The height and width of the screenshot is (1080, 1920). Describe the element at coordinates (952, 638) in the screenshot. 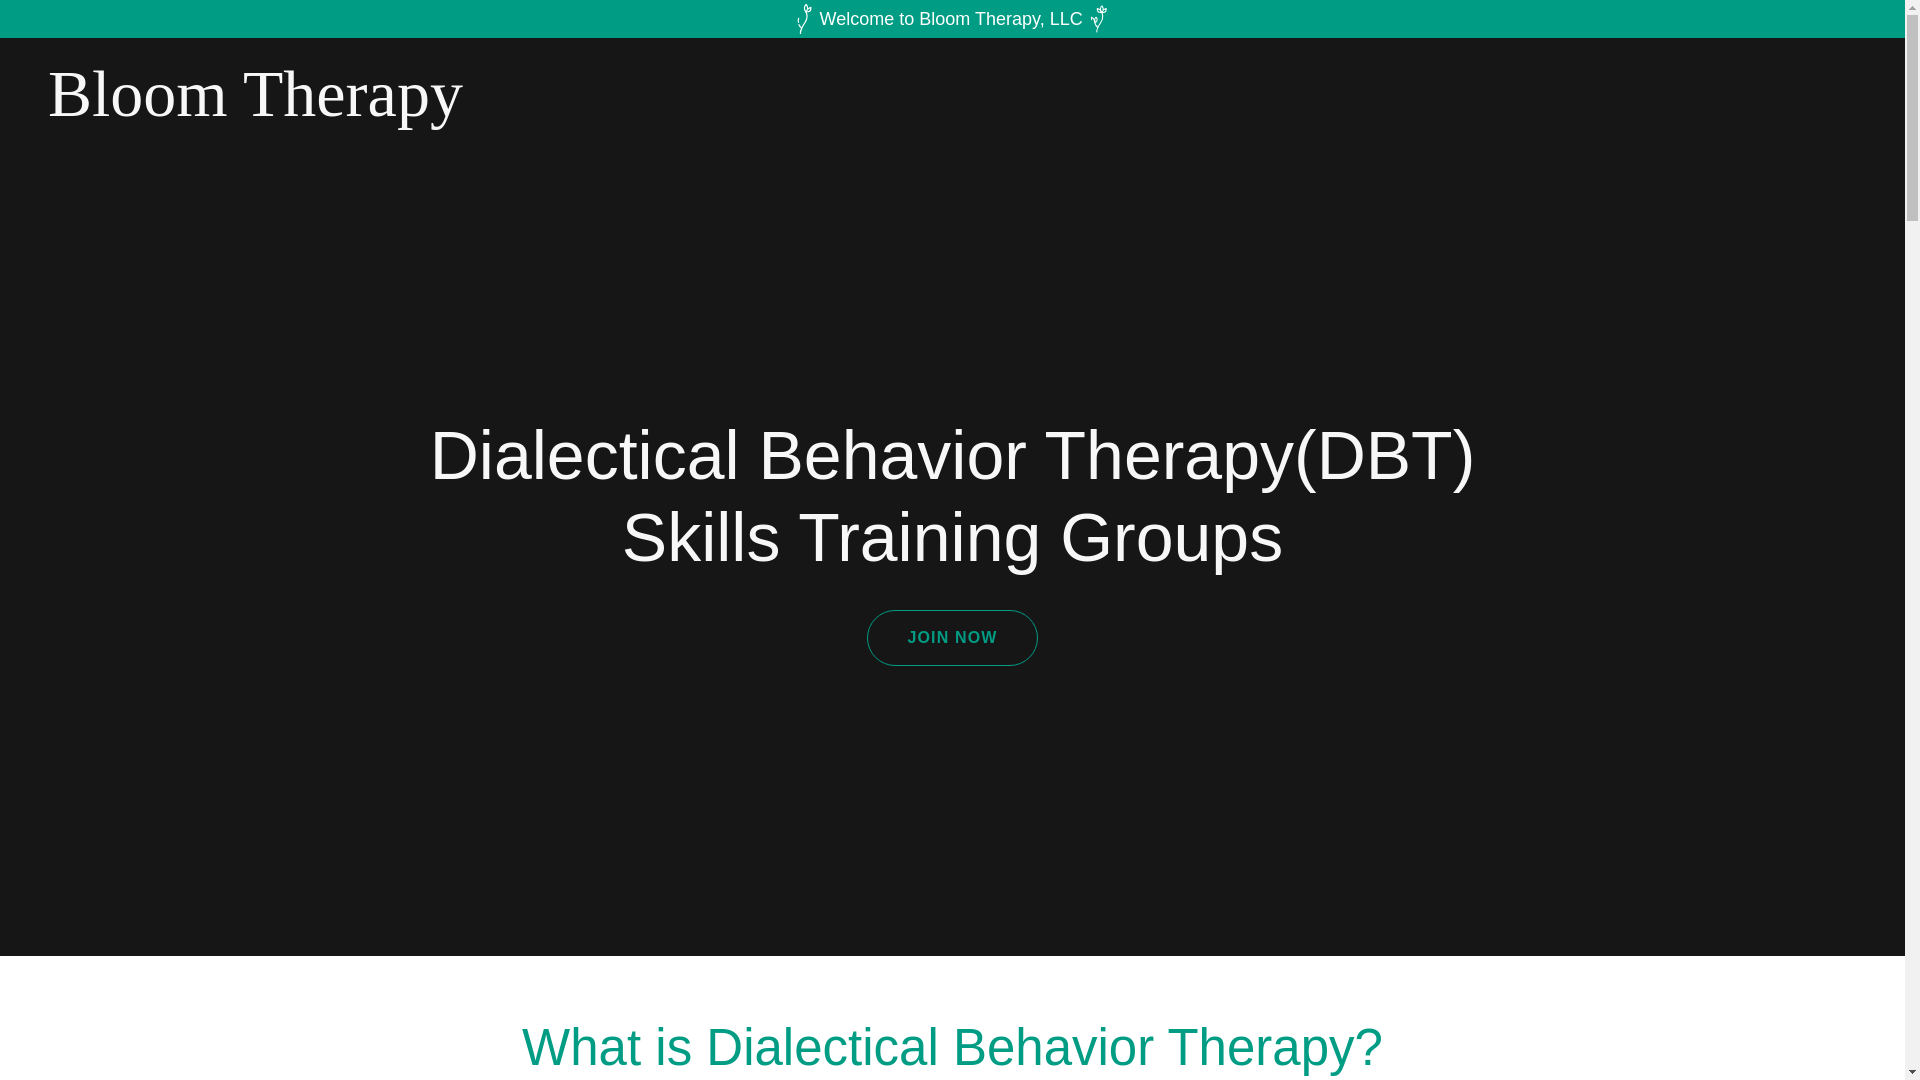

I see `JOIN NOW` at that location.